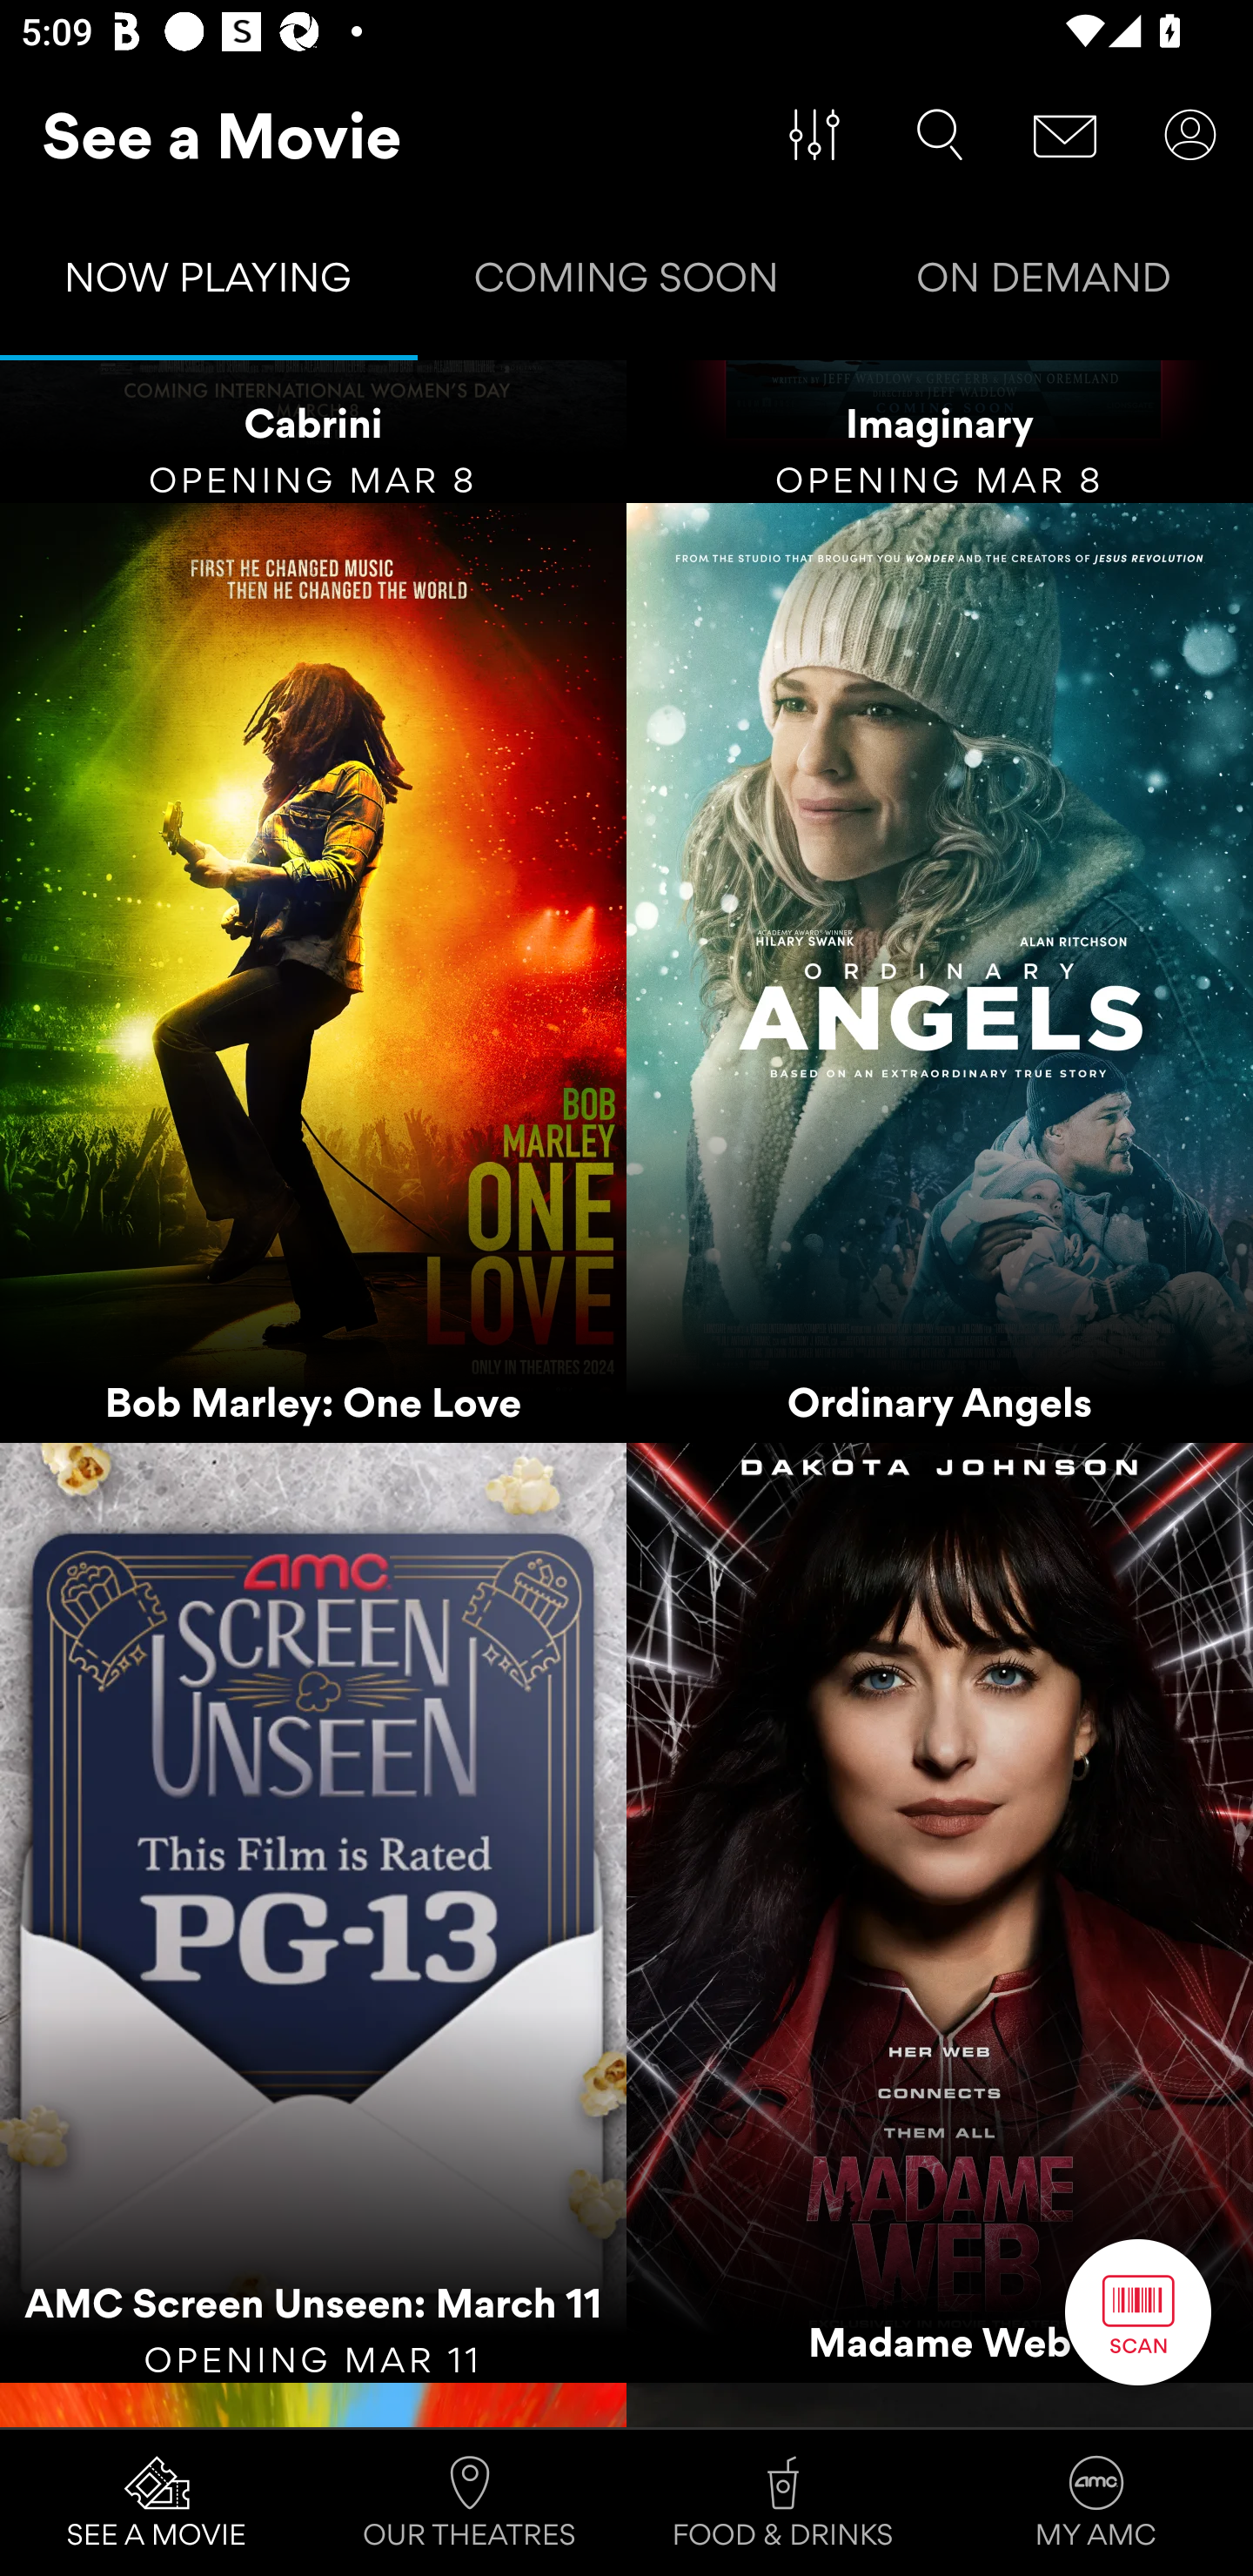  Describe the element at coordinates (313, 432) in the screenshot. I see `Cabrini
OPENING MAR 8` at that location.